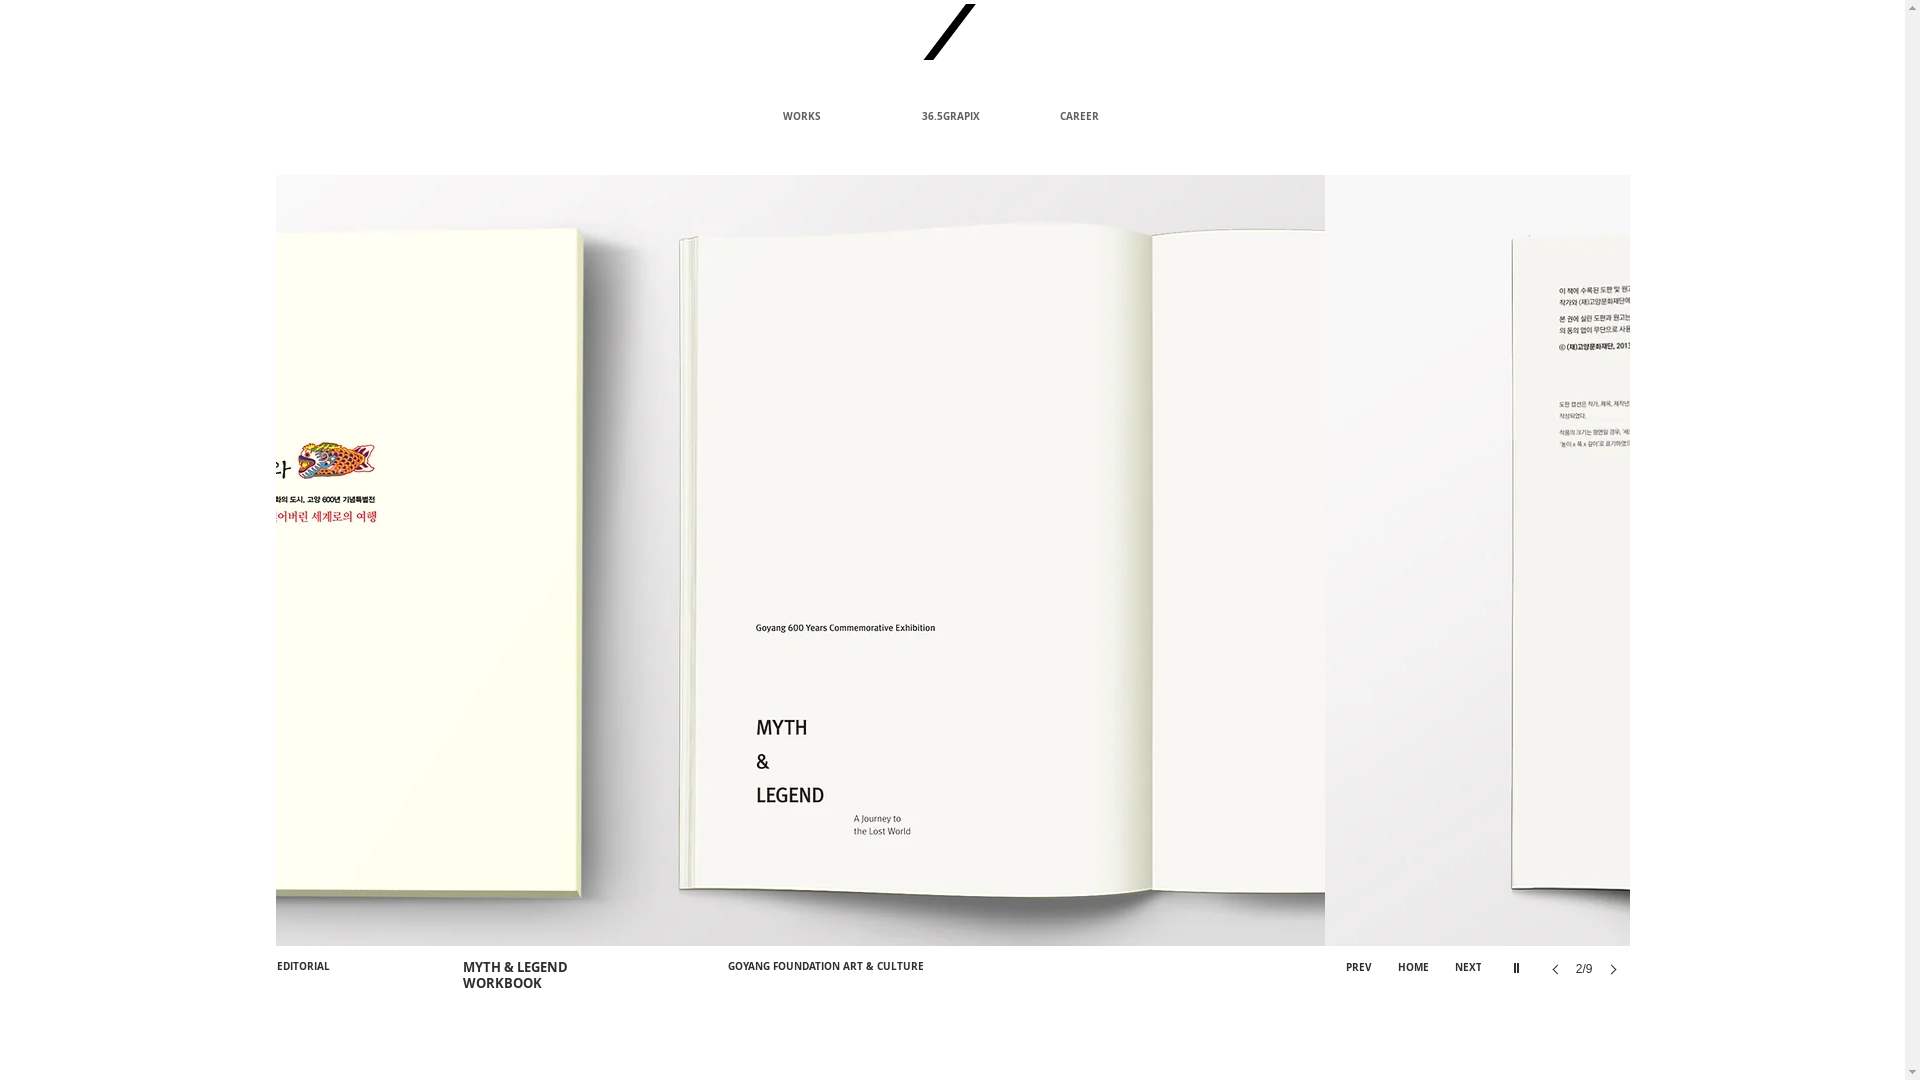 This screenshot has width=1920, height=1080. I want to click on motif2.png, so click(948, 32).